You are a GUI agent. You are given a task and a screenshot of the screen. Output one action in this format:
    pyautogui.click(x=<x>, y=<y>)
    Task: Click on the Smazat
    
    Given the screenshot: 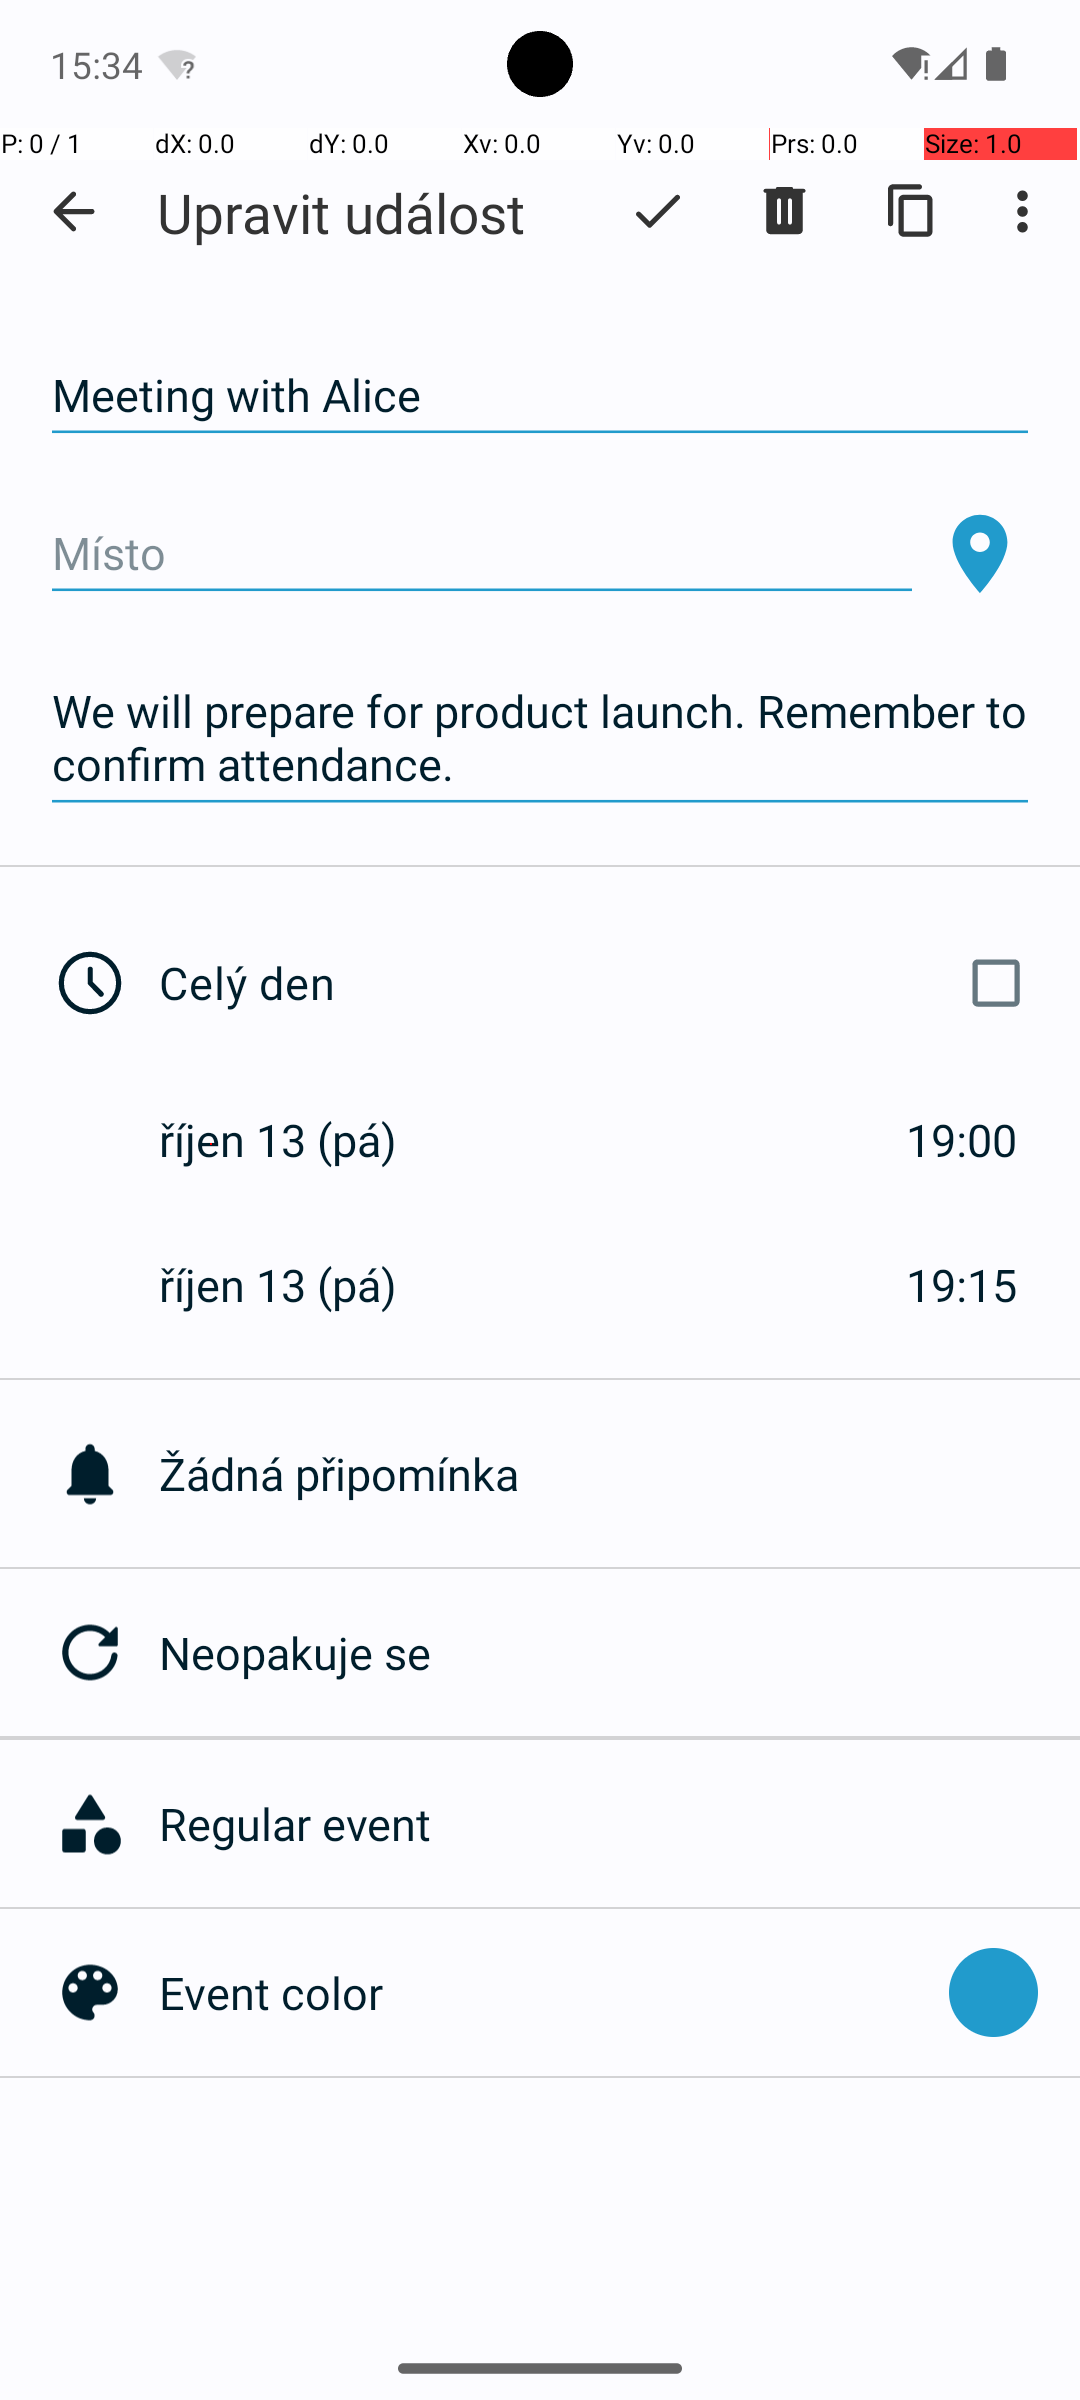 What is the action you would take?
    pyautogui.click(x=784, y=211)
    